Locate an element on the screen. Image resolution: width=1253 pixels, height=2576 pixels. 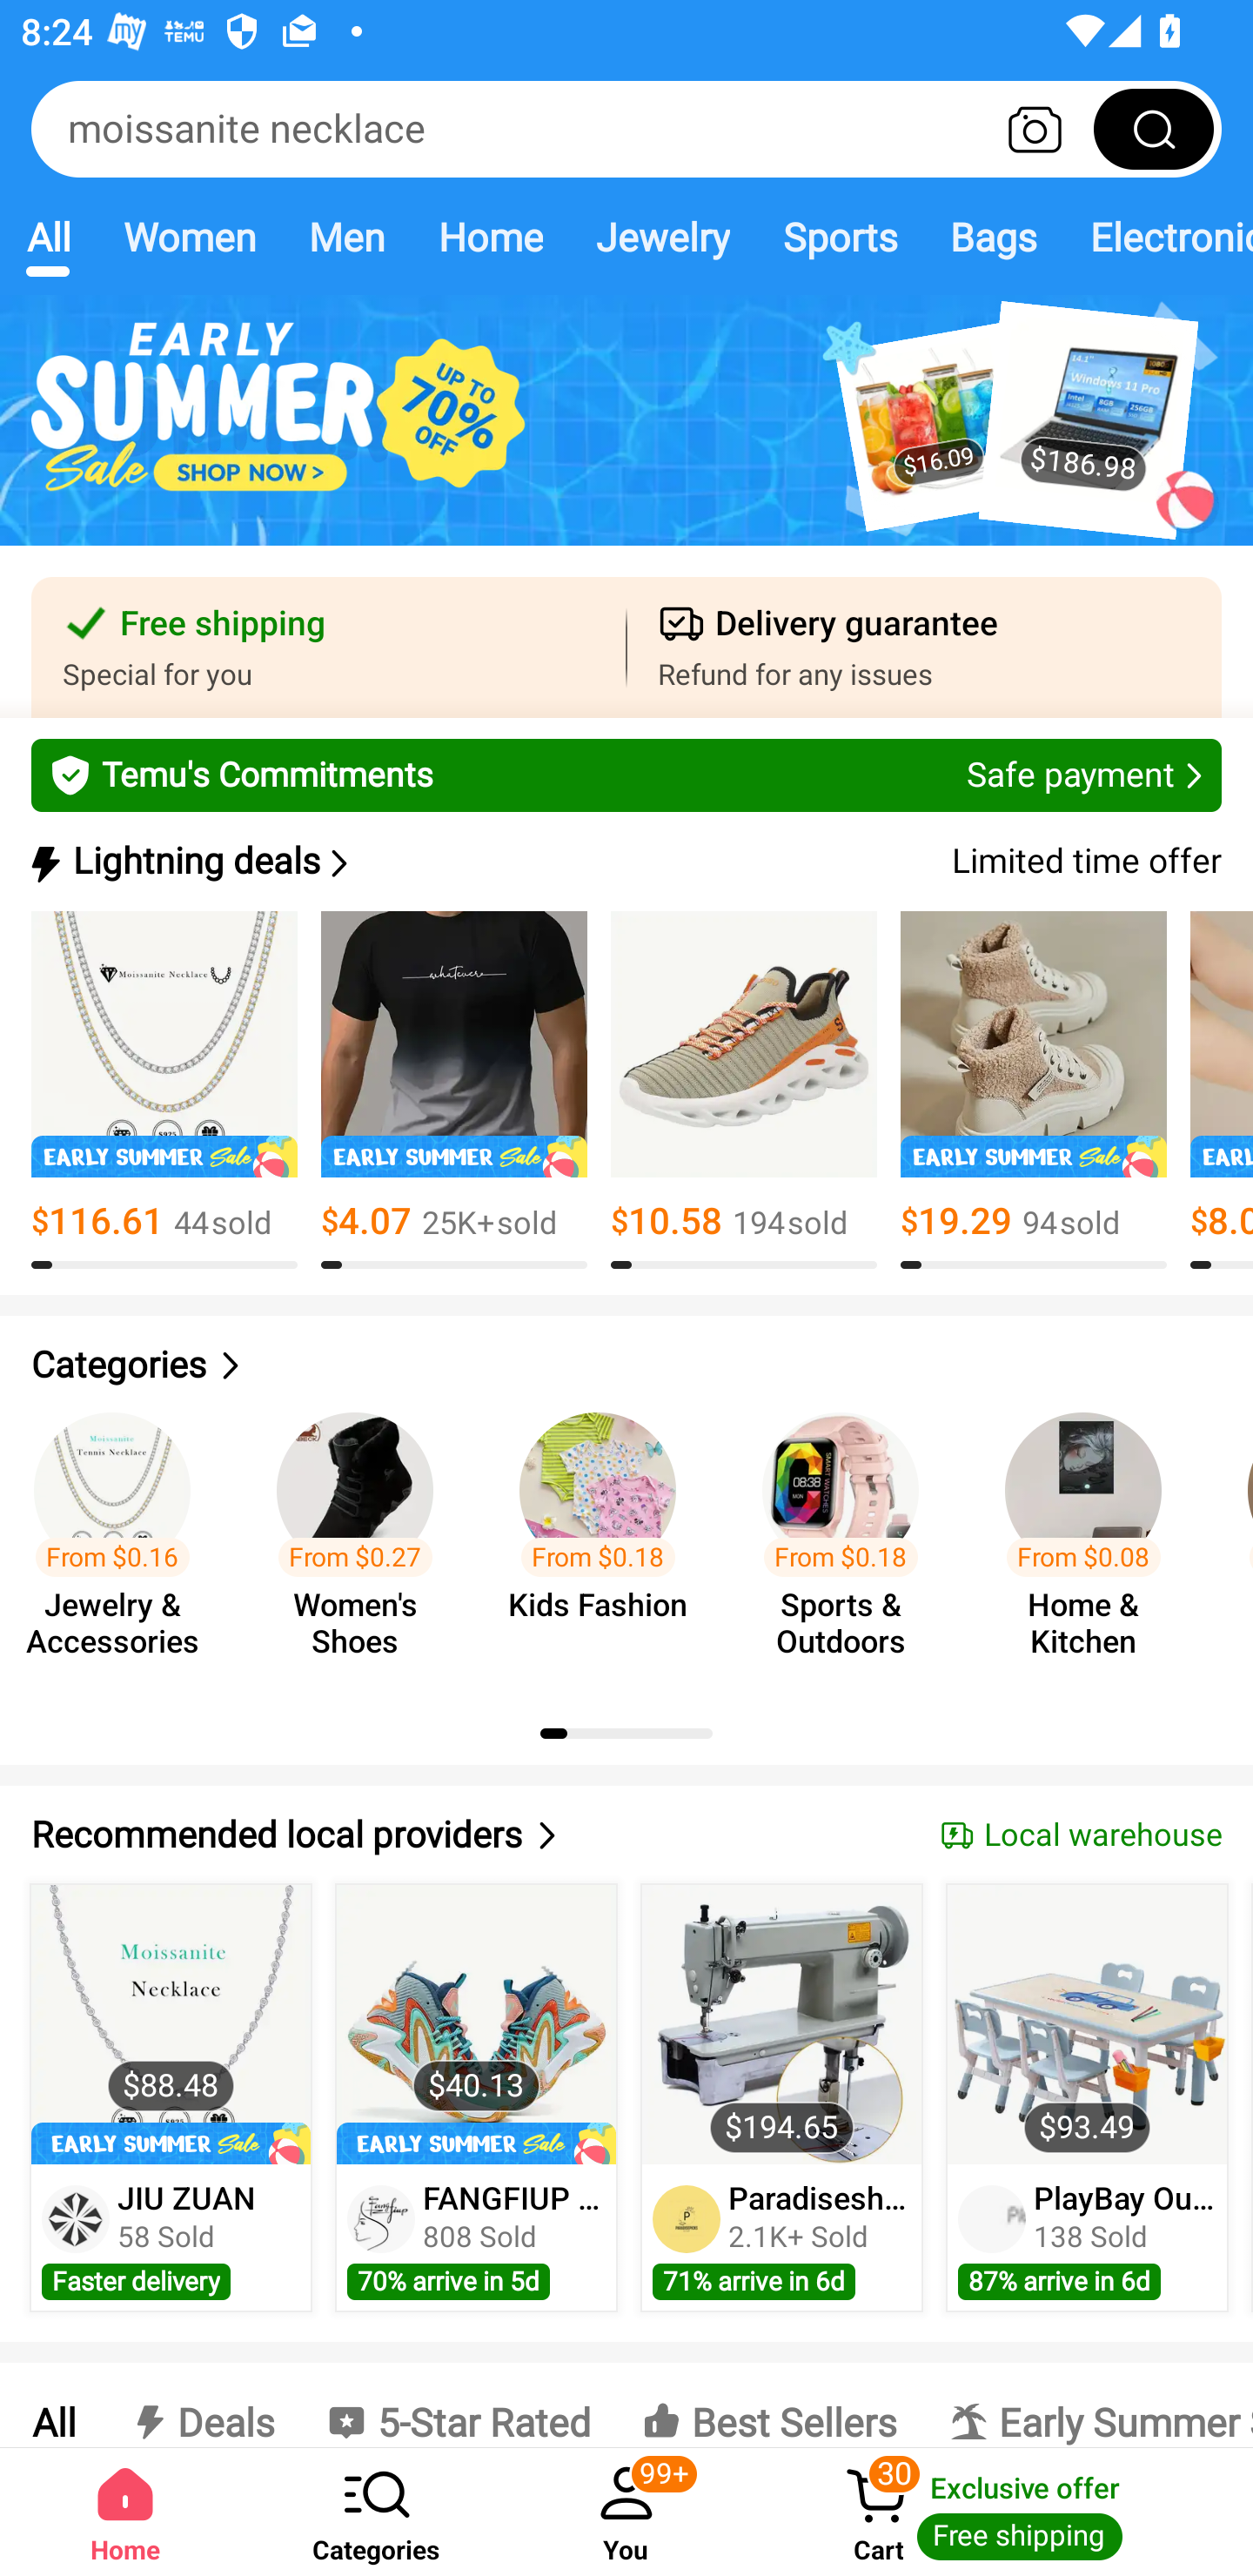
Bags is located at coordinates (994, 237).